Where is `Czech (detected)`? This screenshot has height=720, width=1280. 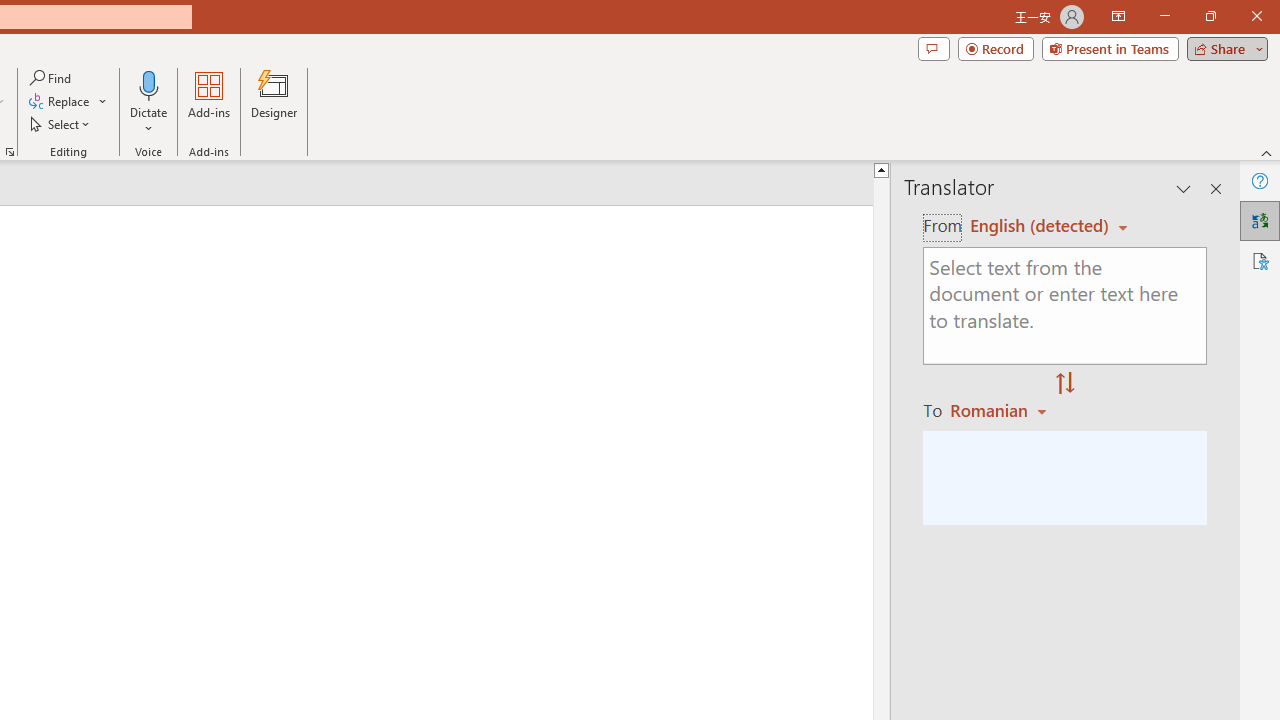
Czech (detected) is located at coordinates (1040, 226).